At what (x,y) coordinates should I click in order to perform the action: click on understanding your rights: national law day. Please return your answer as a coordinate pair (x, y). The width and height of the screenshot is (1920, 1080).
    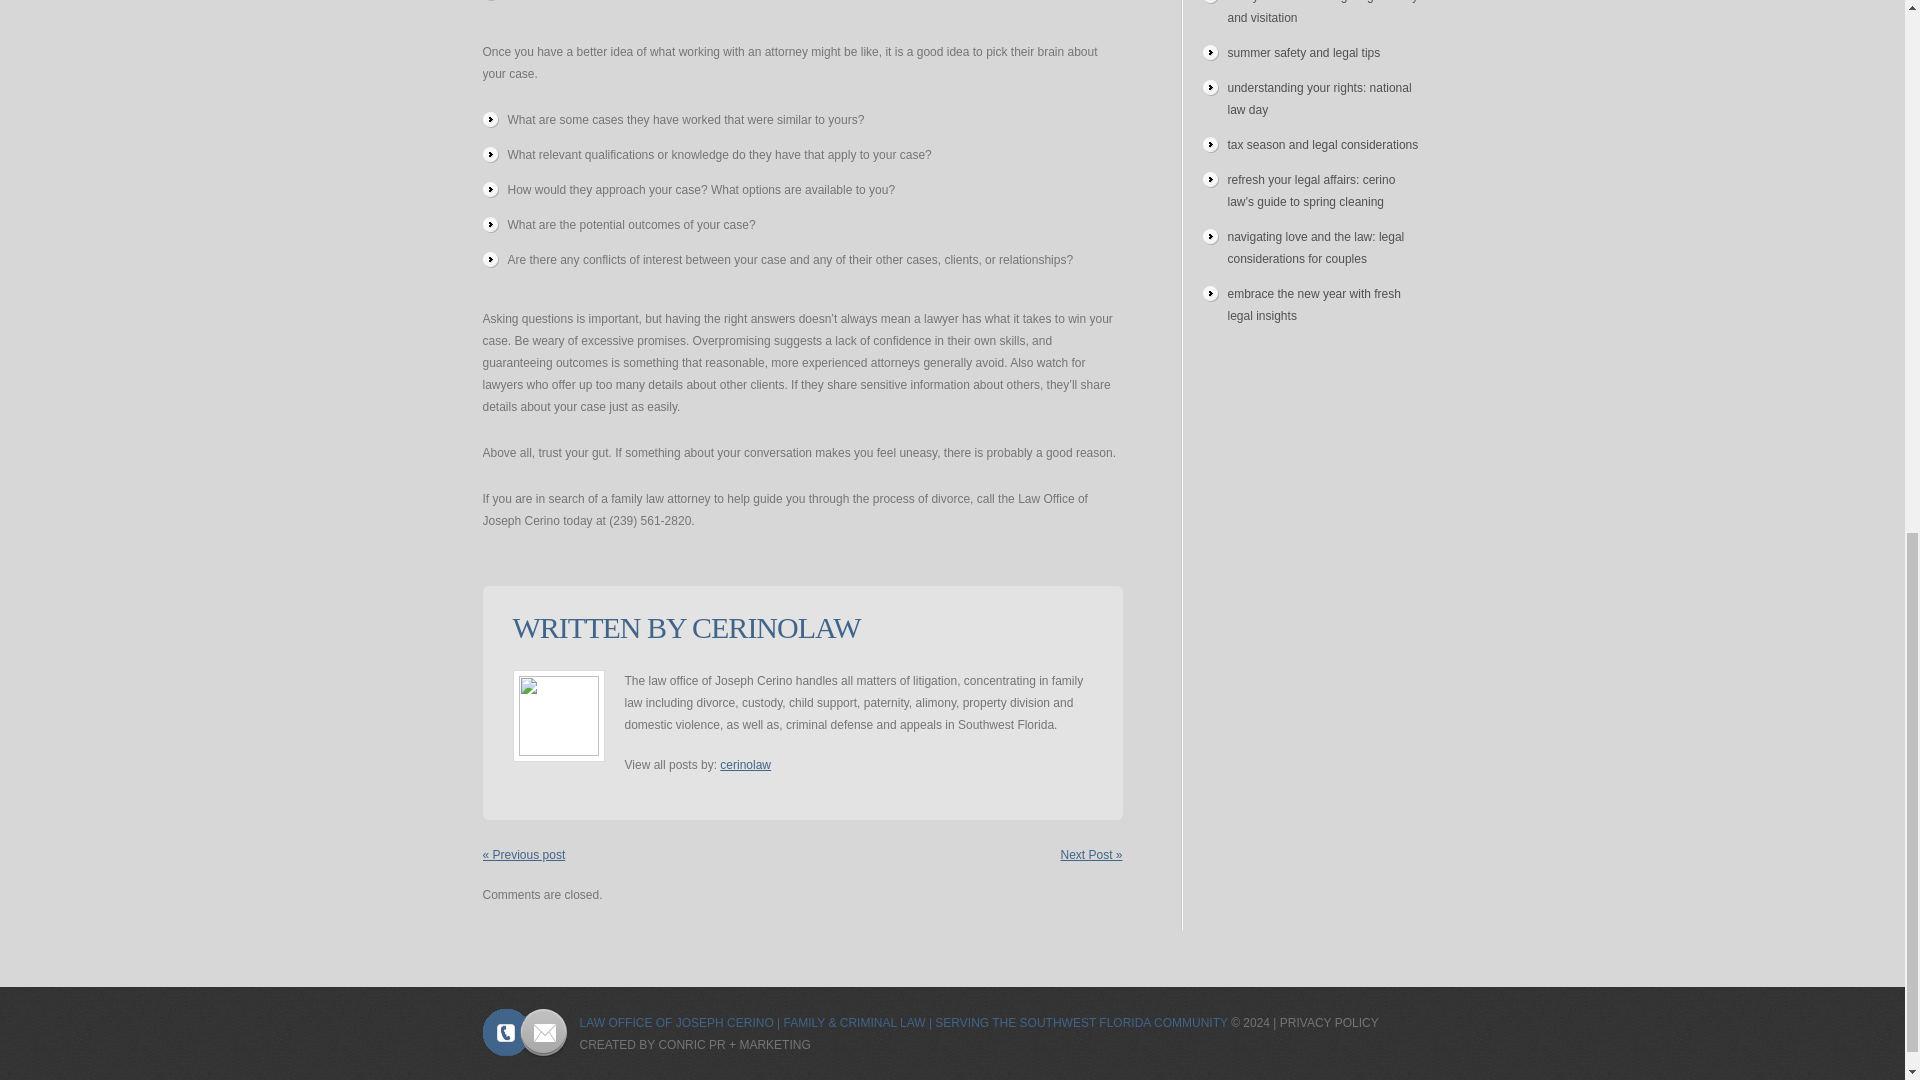
    Looking at the image, I should click on (1320, 98).